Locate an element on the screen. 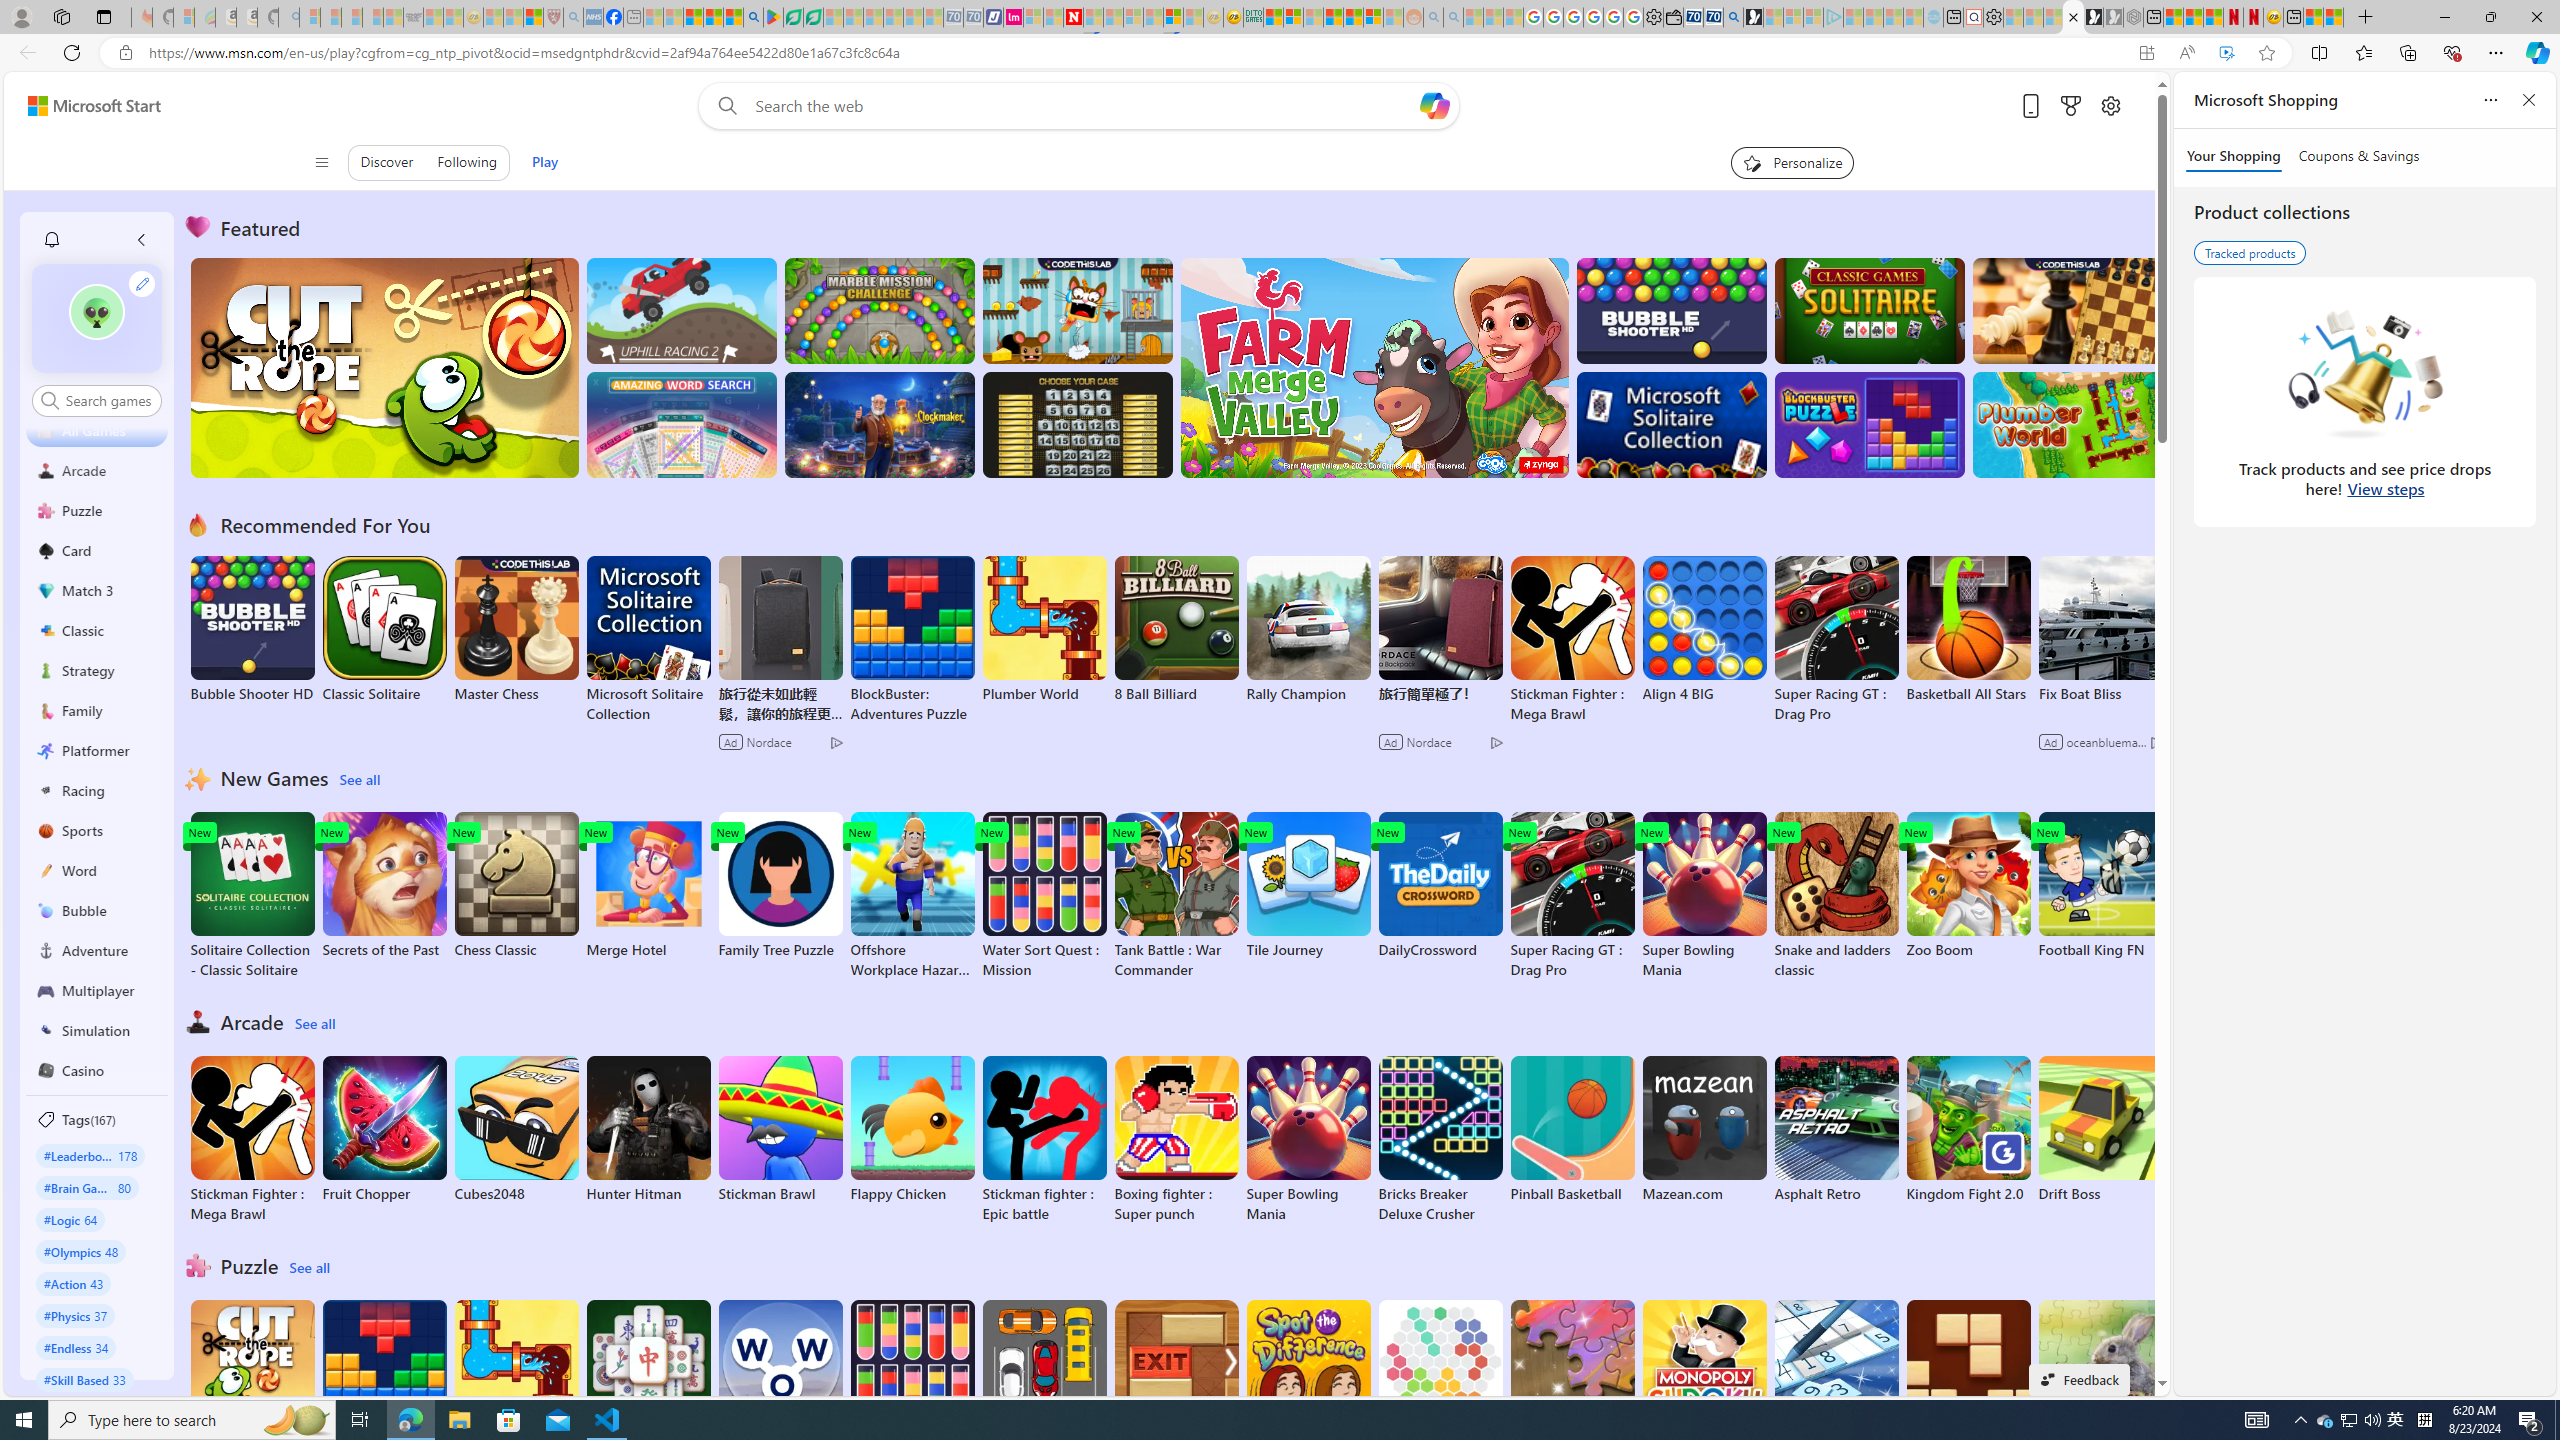  Asphalt Retro is located at coordinates (1836, 1129).